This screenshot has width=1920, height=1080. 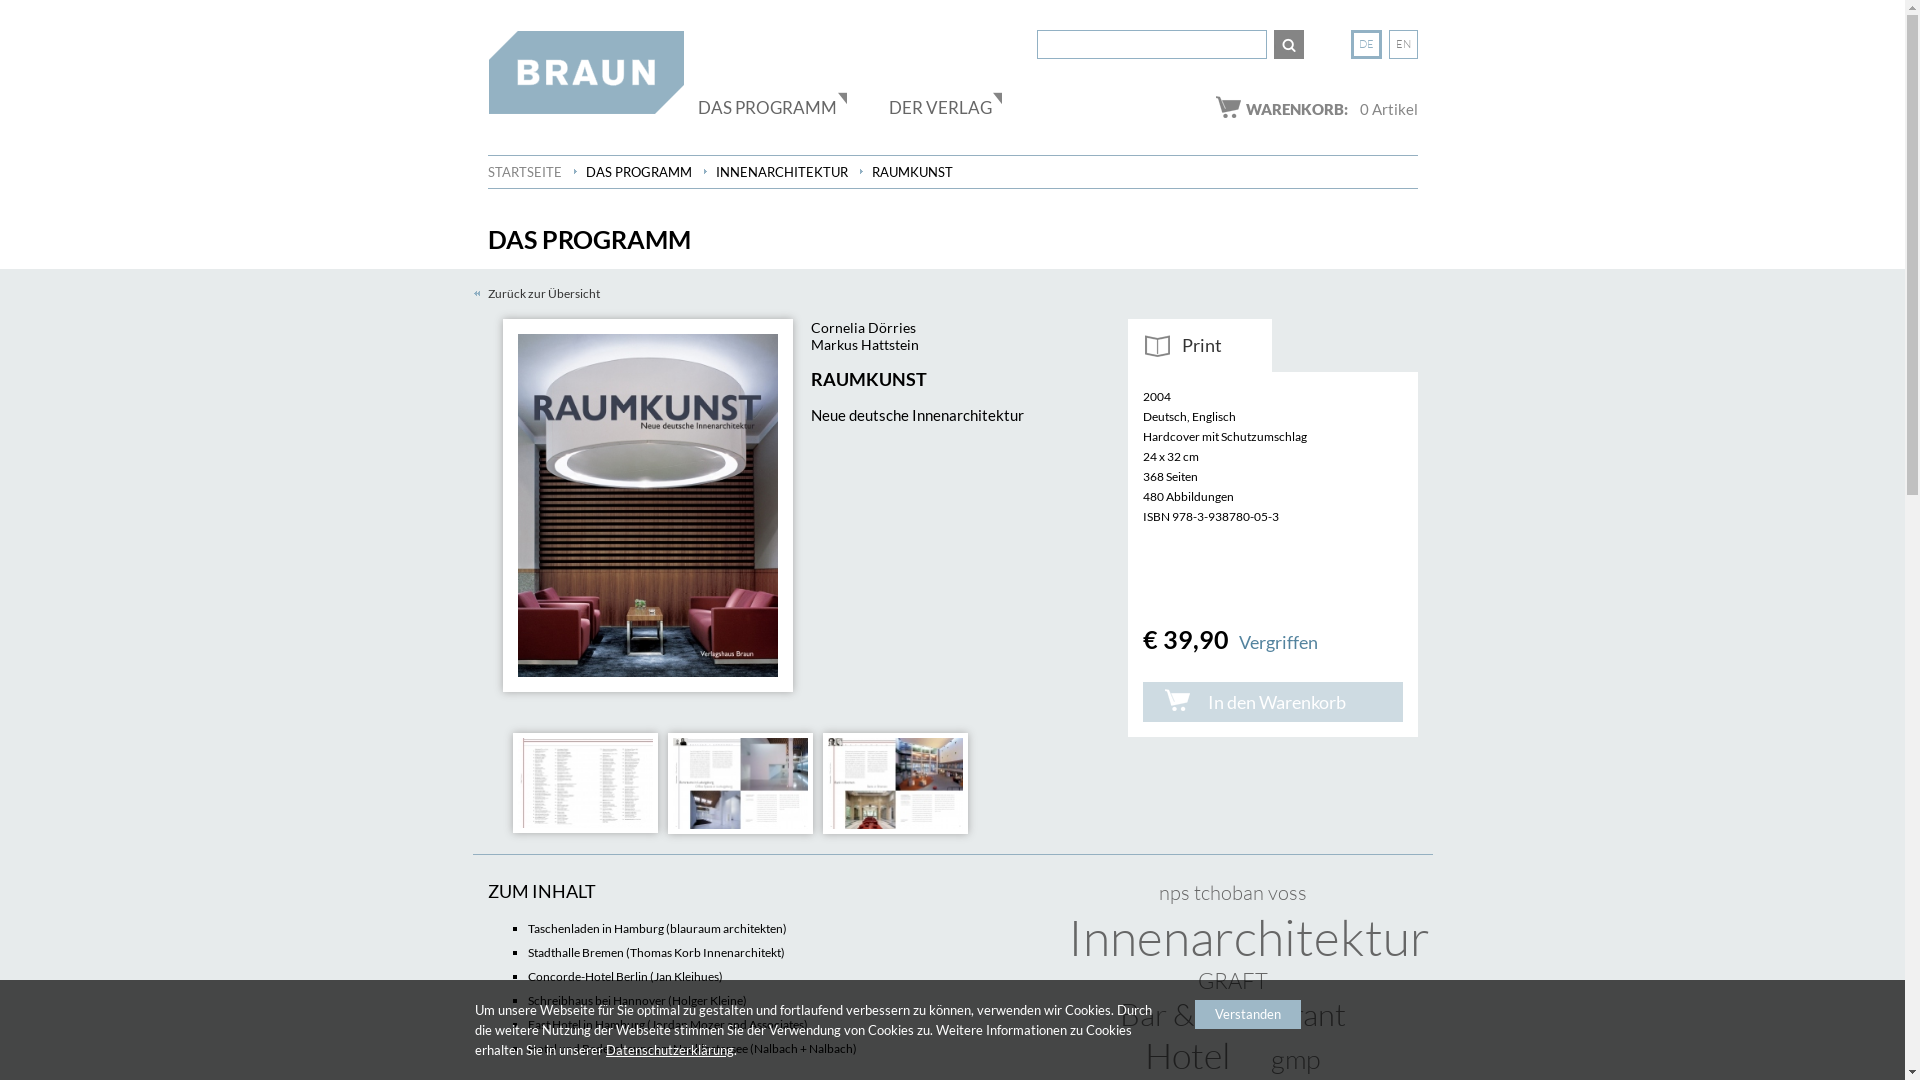 What do you see at coordinates (782, 172) in the screenshot?
I see `INNENARCHITEKTUR` at bounding box center [782, 172].